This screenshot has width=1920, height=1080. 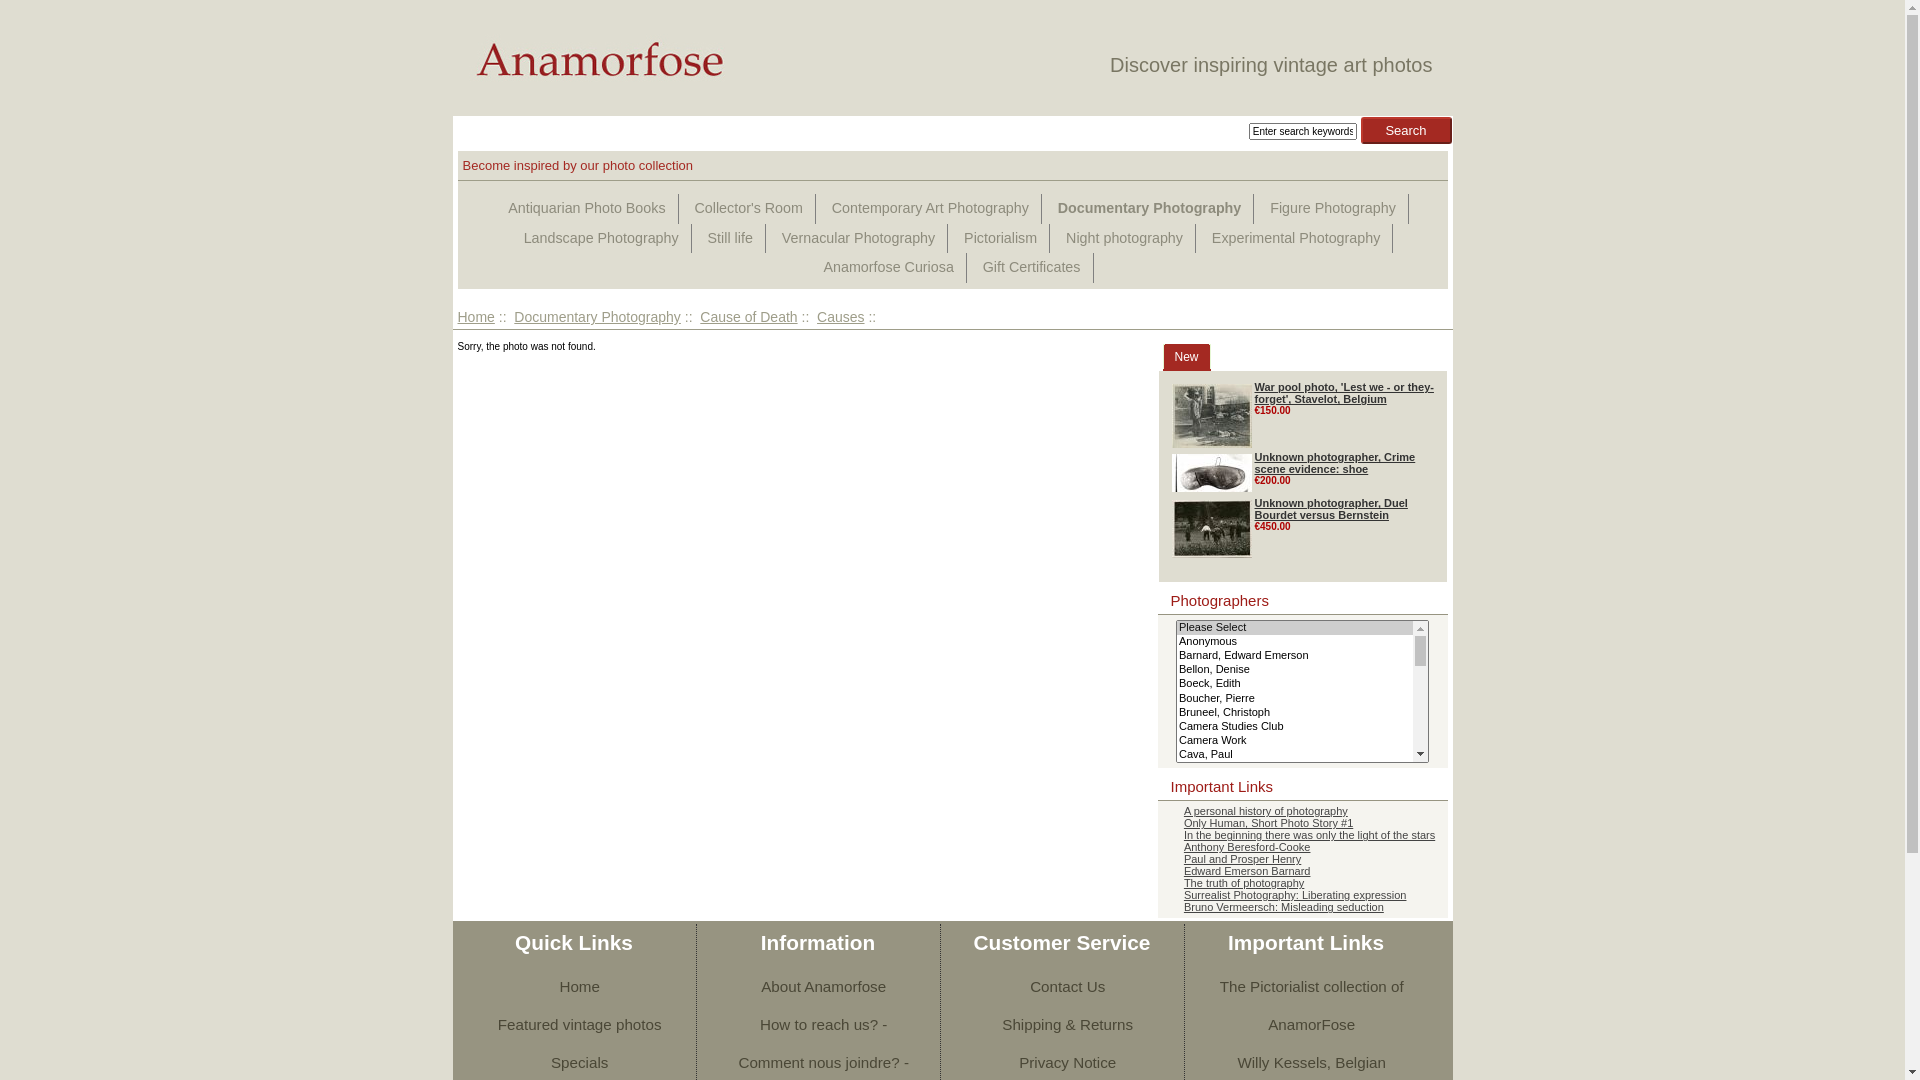 What do you see at coordinates (818, 987) in the screenshot?
I see `About Anamorfose` at bounding box center [818, 987].